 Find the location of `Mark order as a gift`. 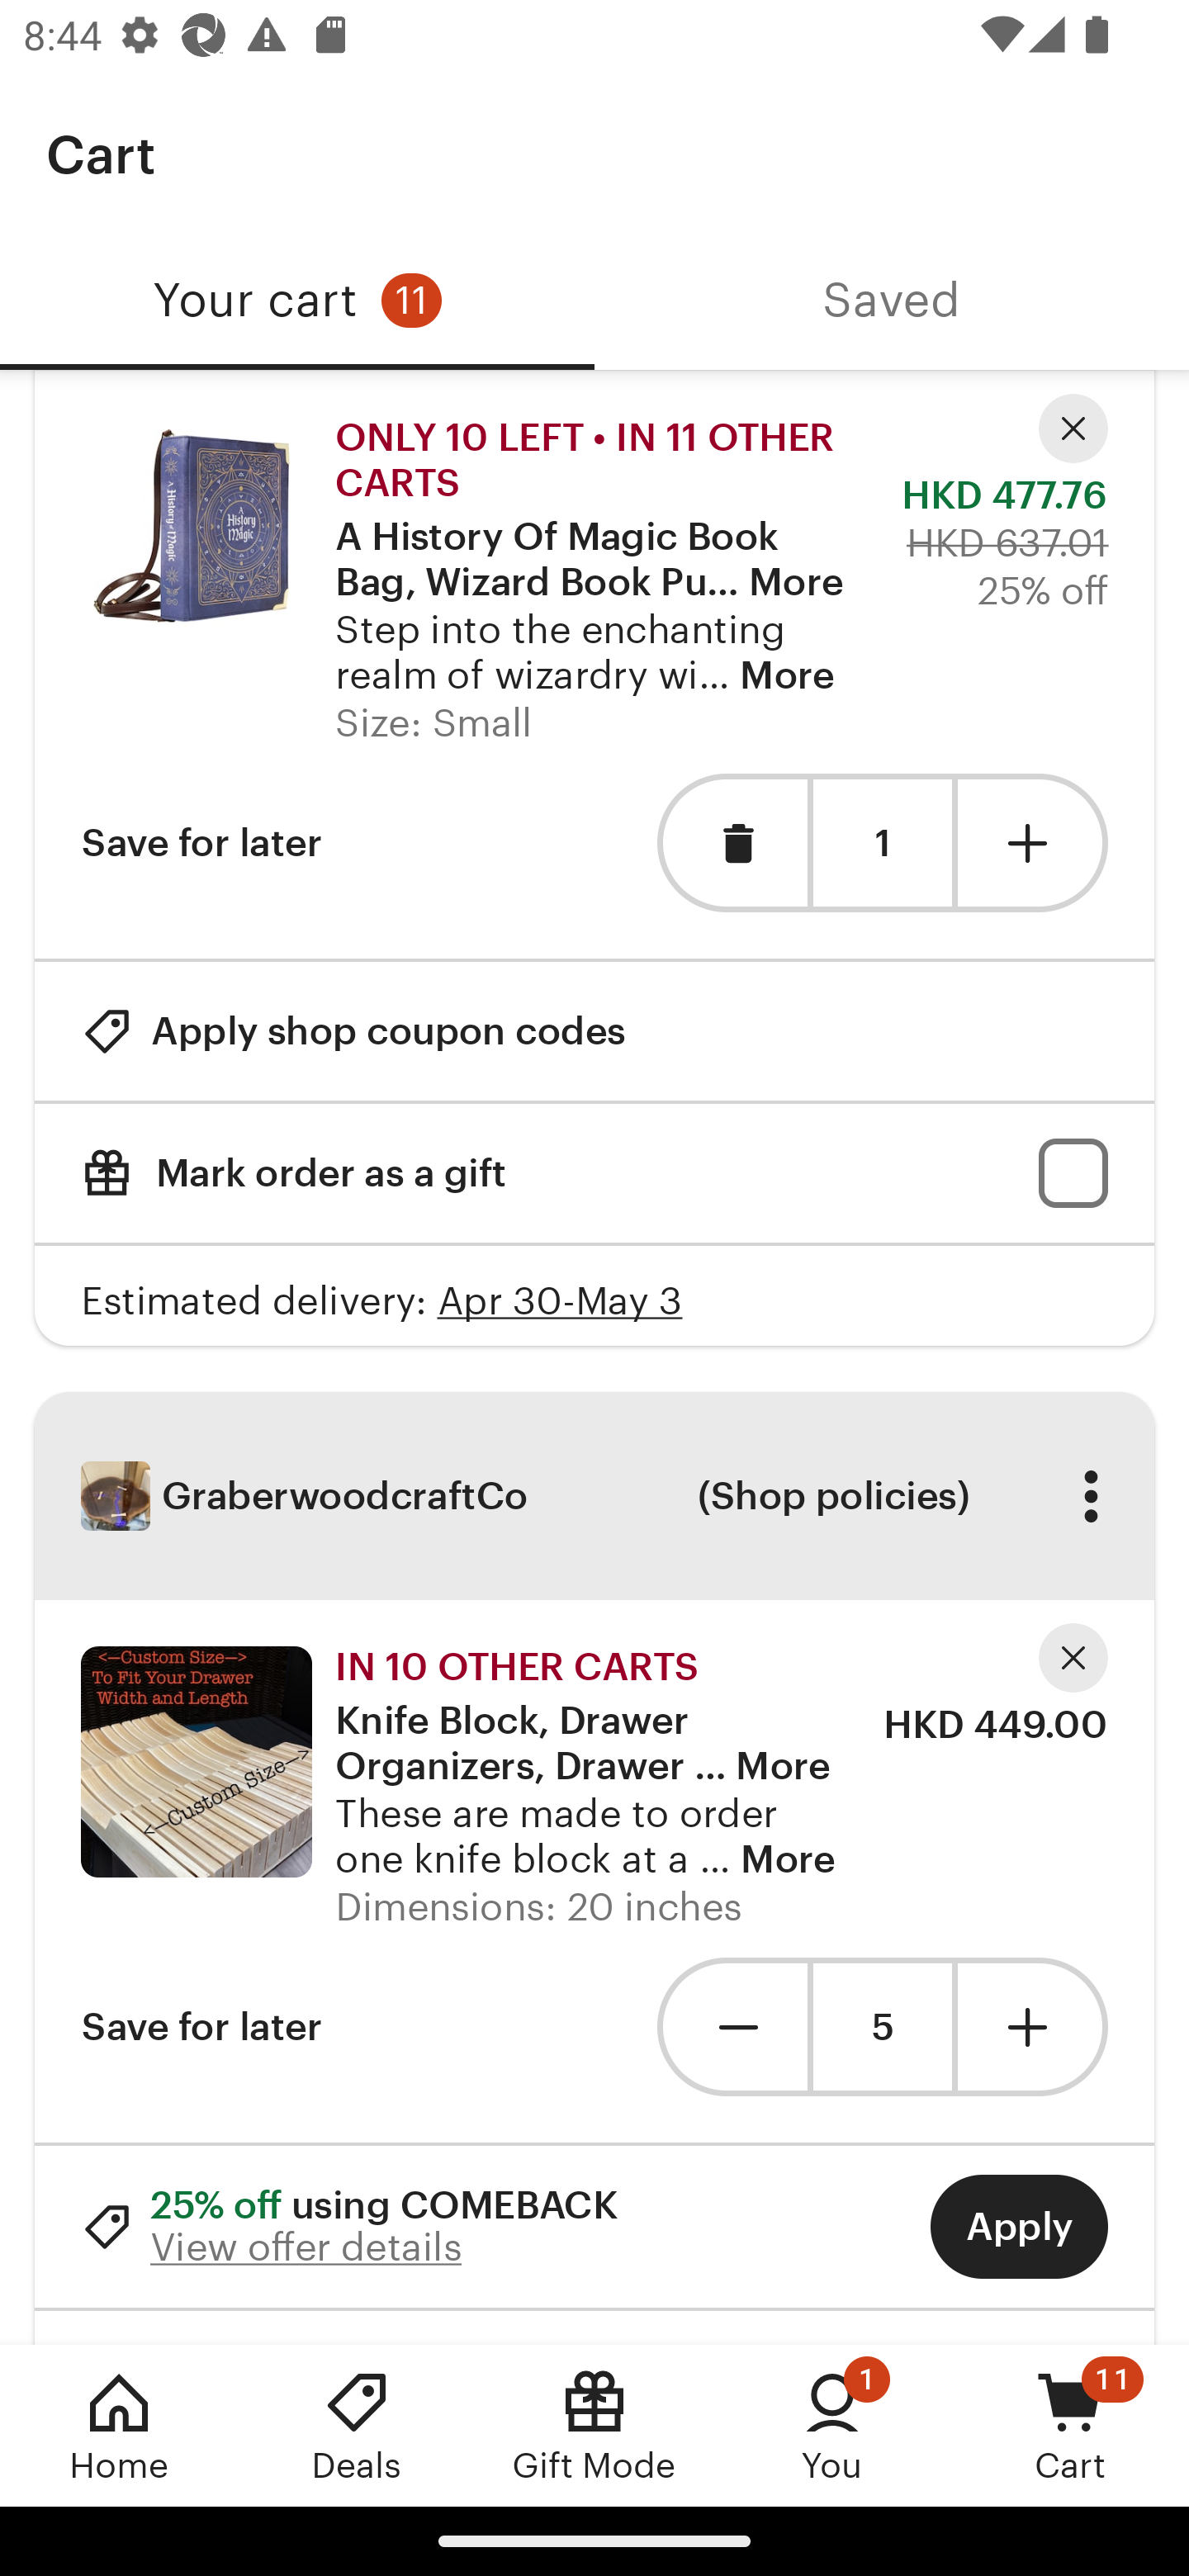

Mark order as a gift is located at coordinates (594, 1172).